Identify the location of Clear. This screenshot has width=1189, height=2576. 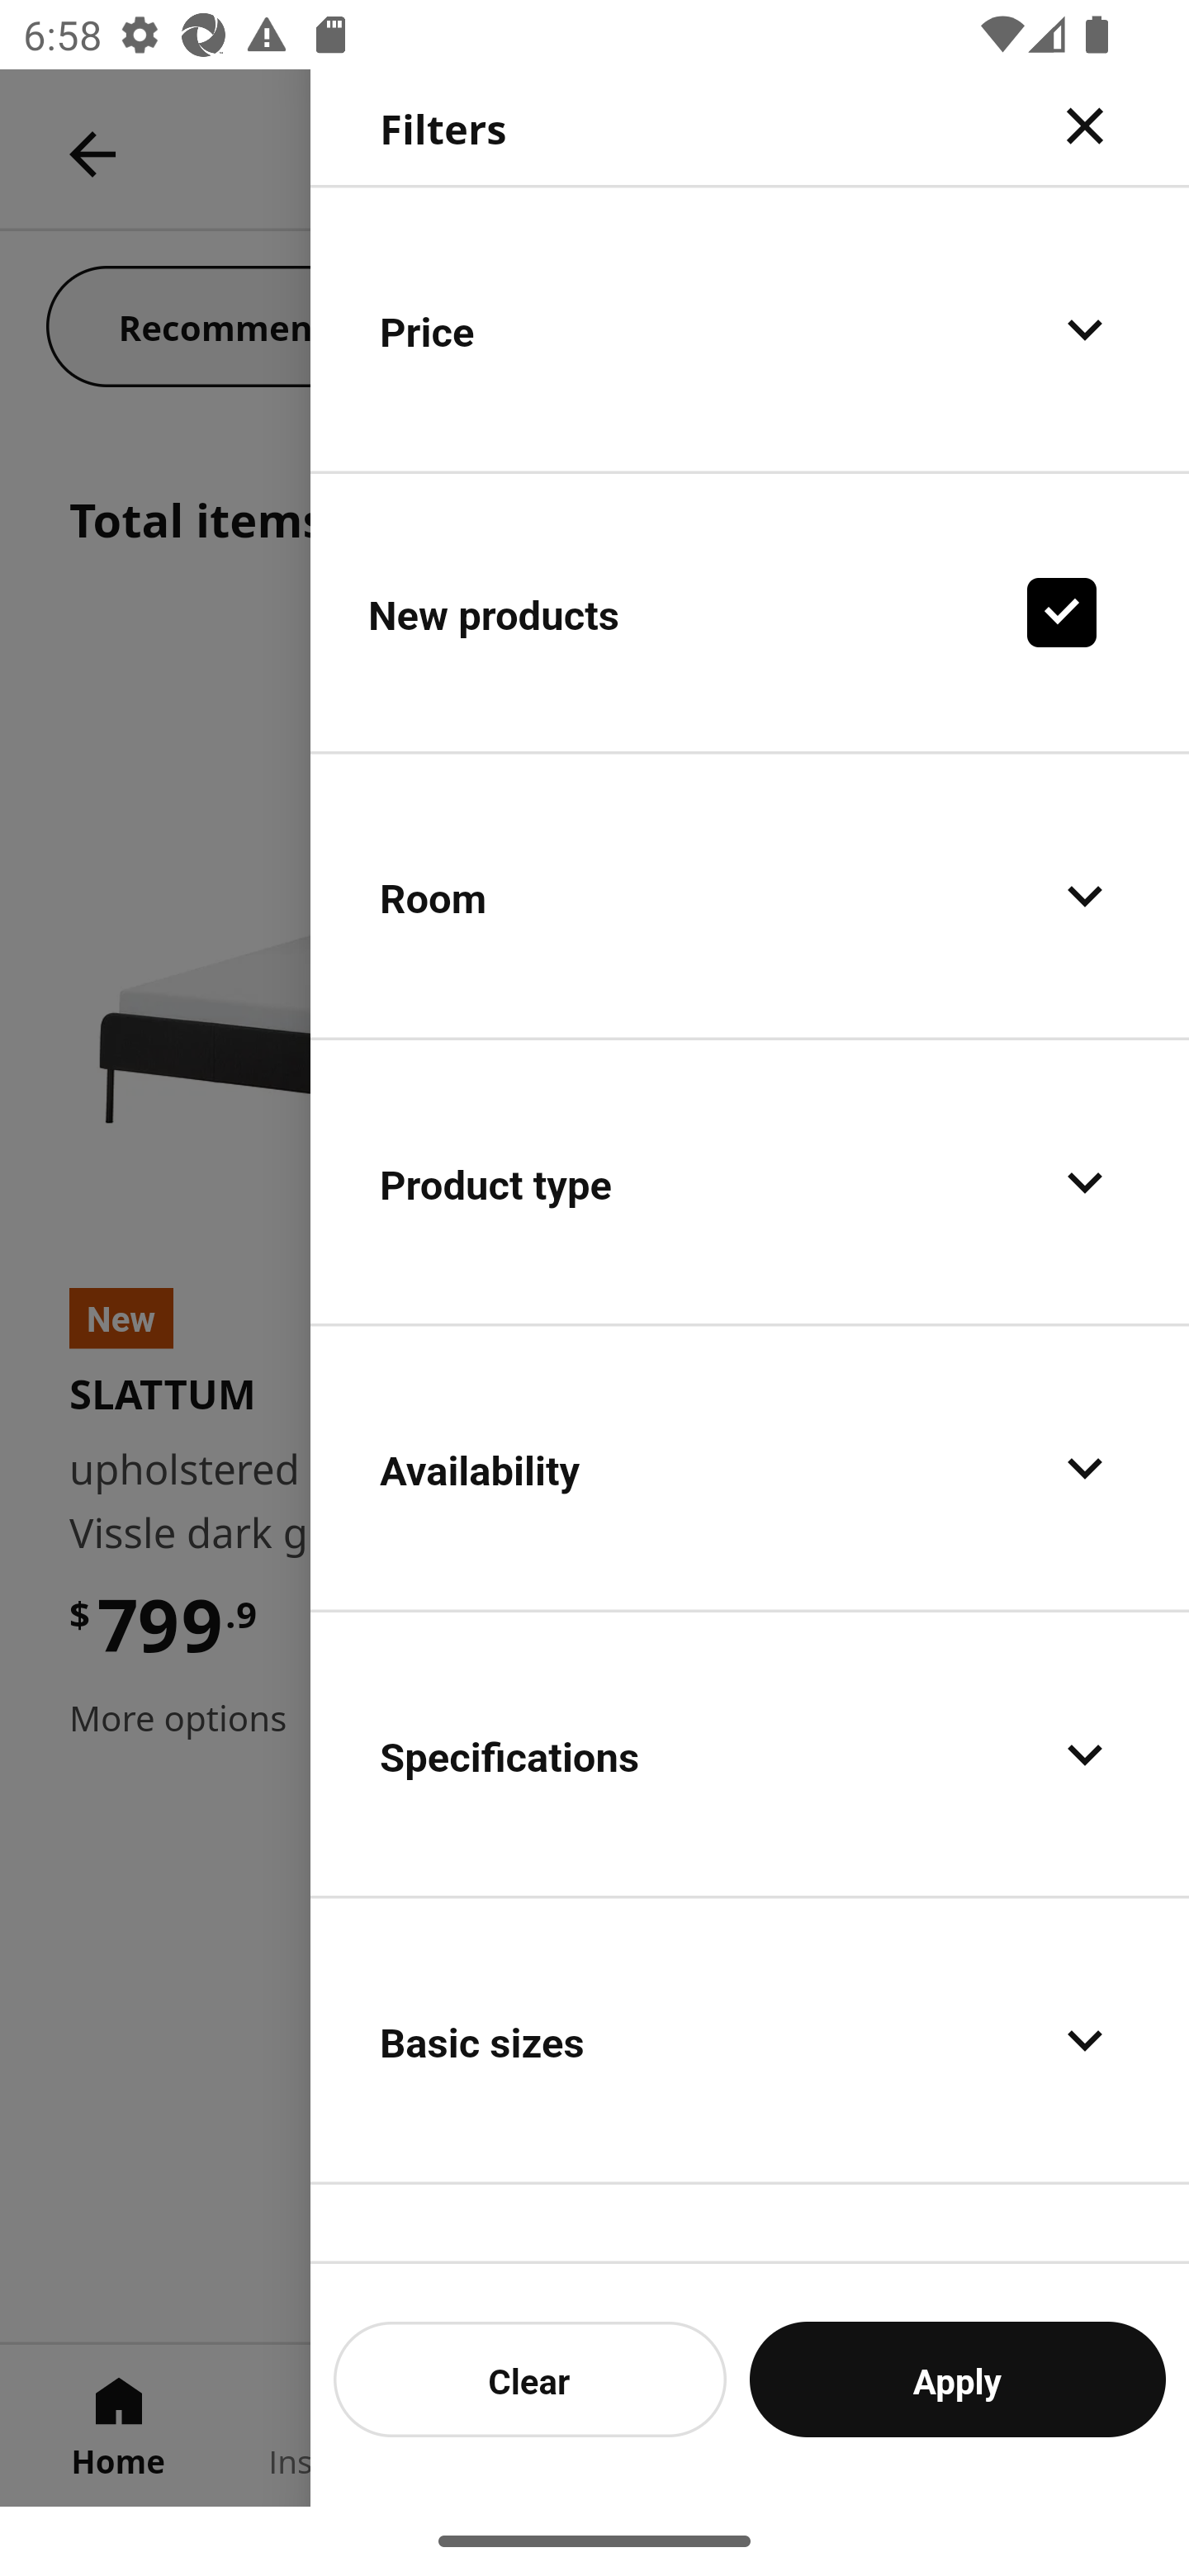
(530, 2379).